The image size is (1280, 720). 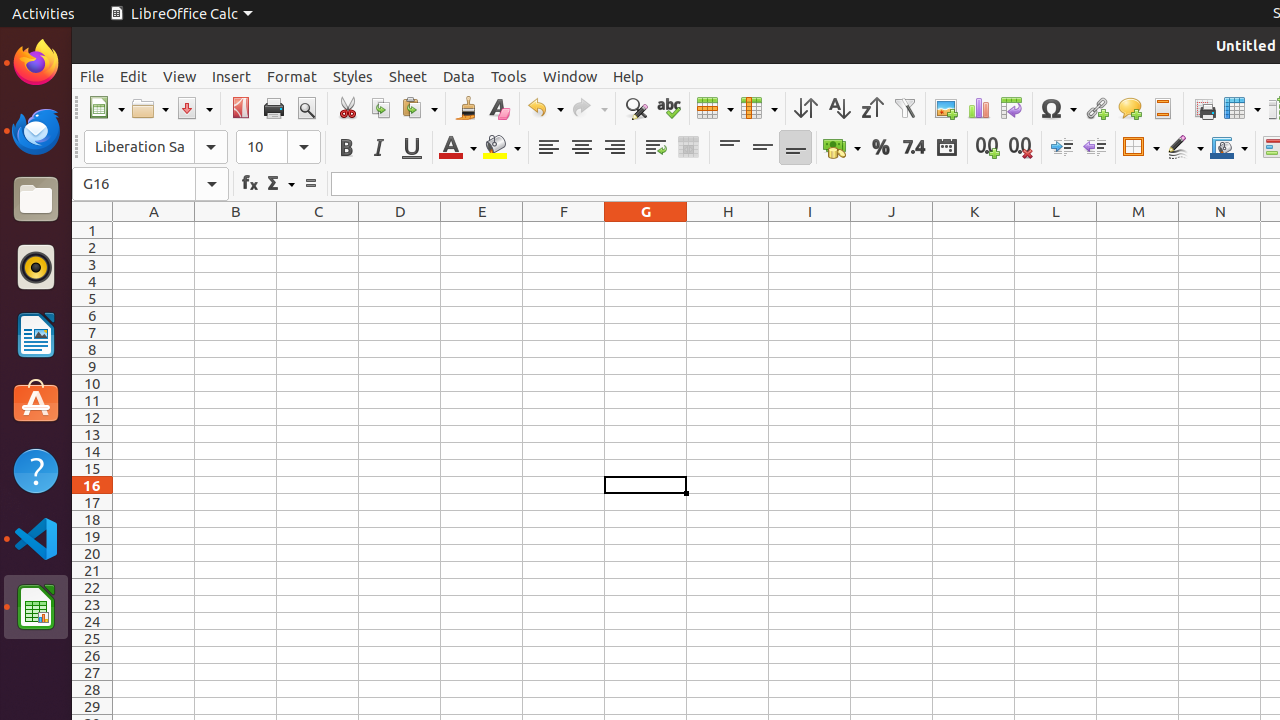 I want to click on Bold, so click(x=346, y=148).